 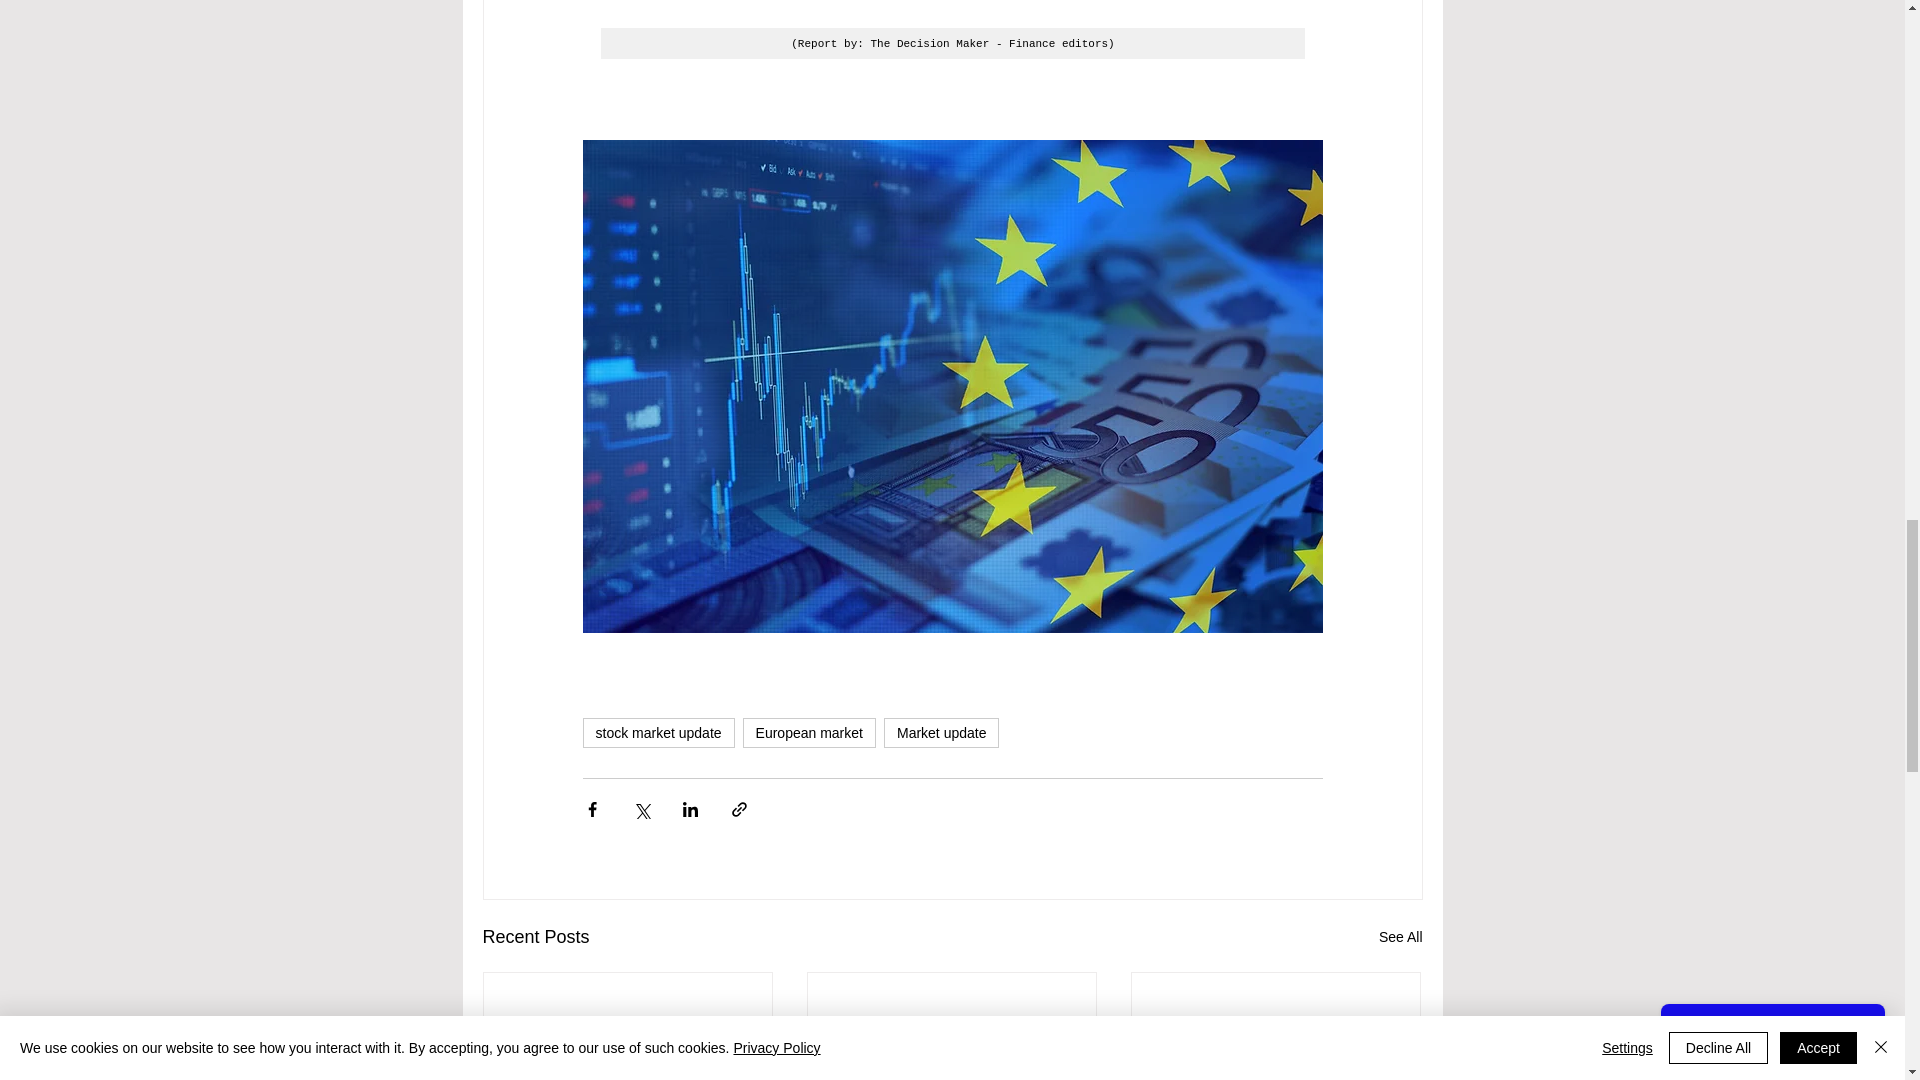 What do you see at coordinates (942, 733) in the screenshot?
I see `Market update` at bounding box center [942, 733].